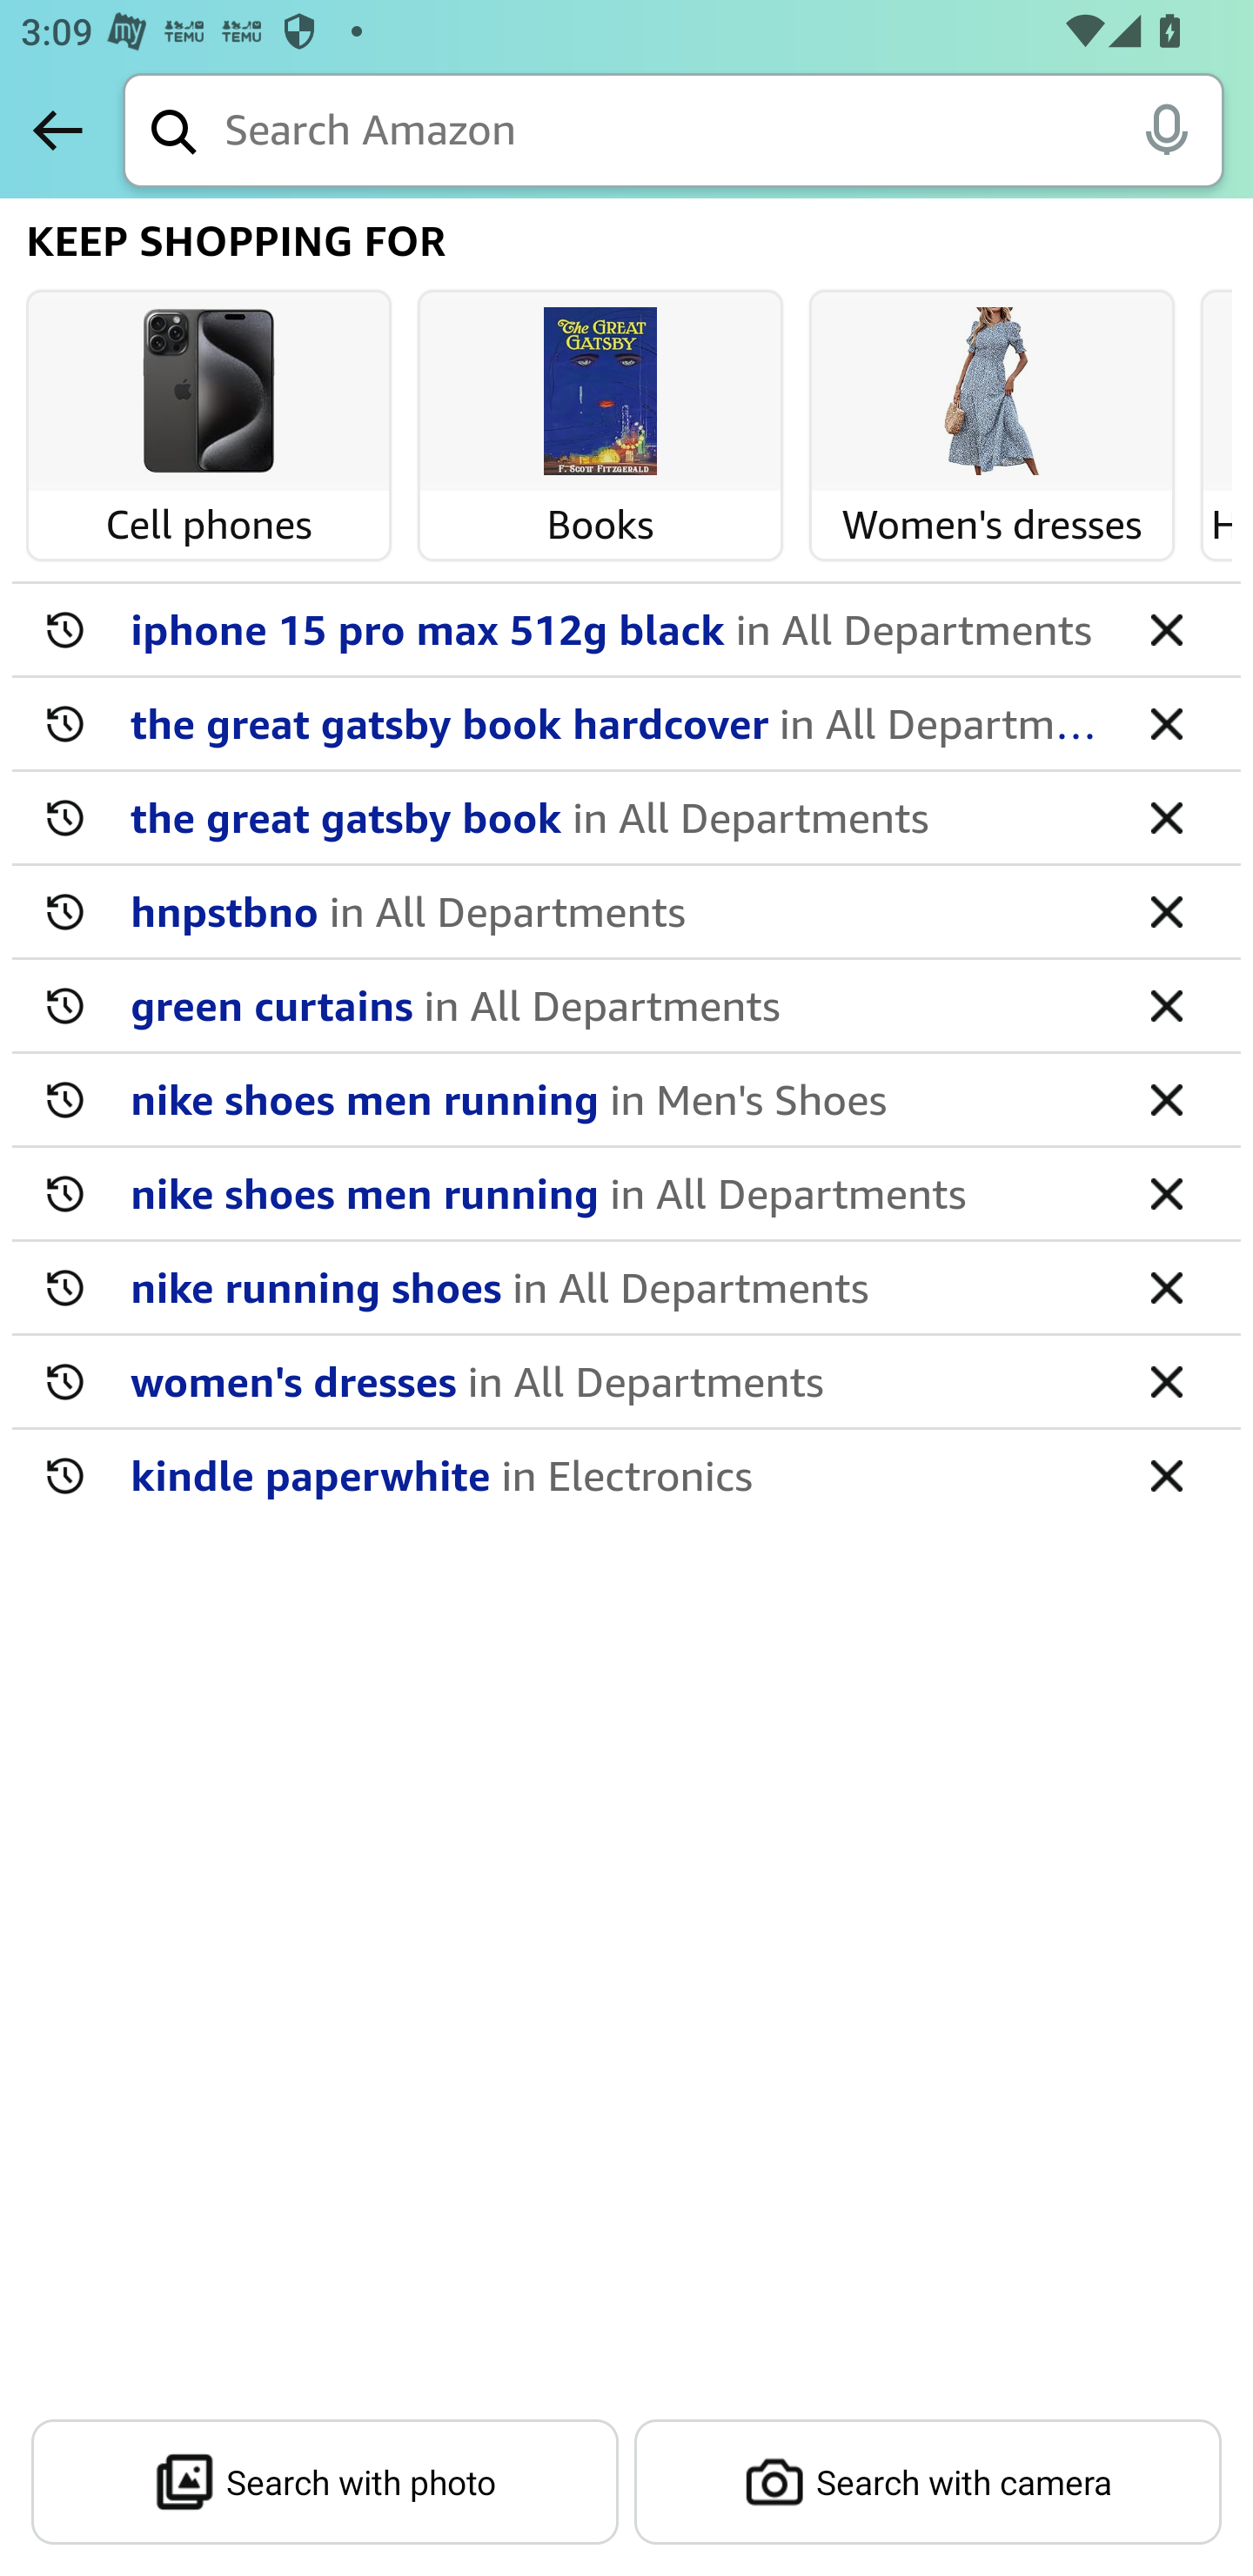 The width and height of the screenshot is (1253, 2576). Describe the element at coordinates (626, 1382) in the screenshot. I see `women's dresses delete` at that location.